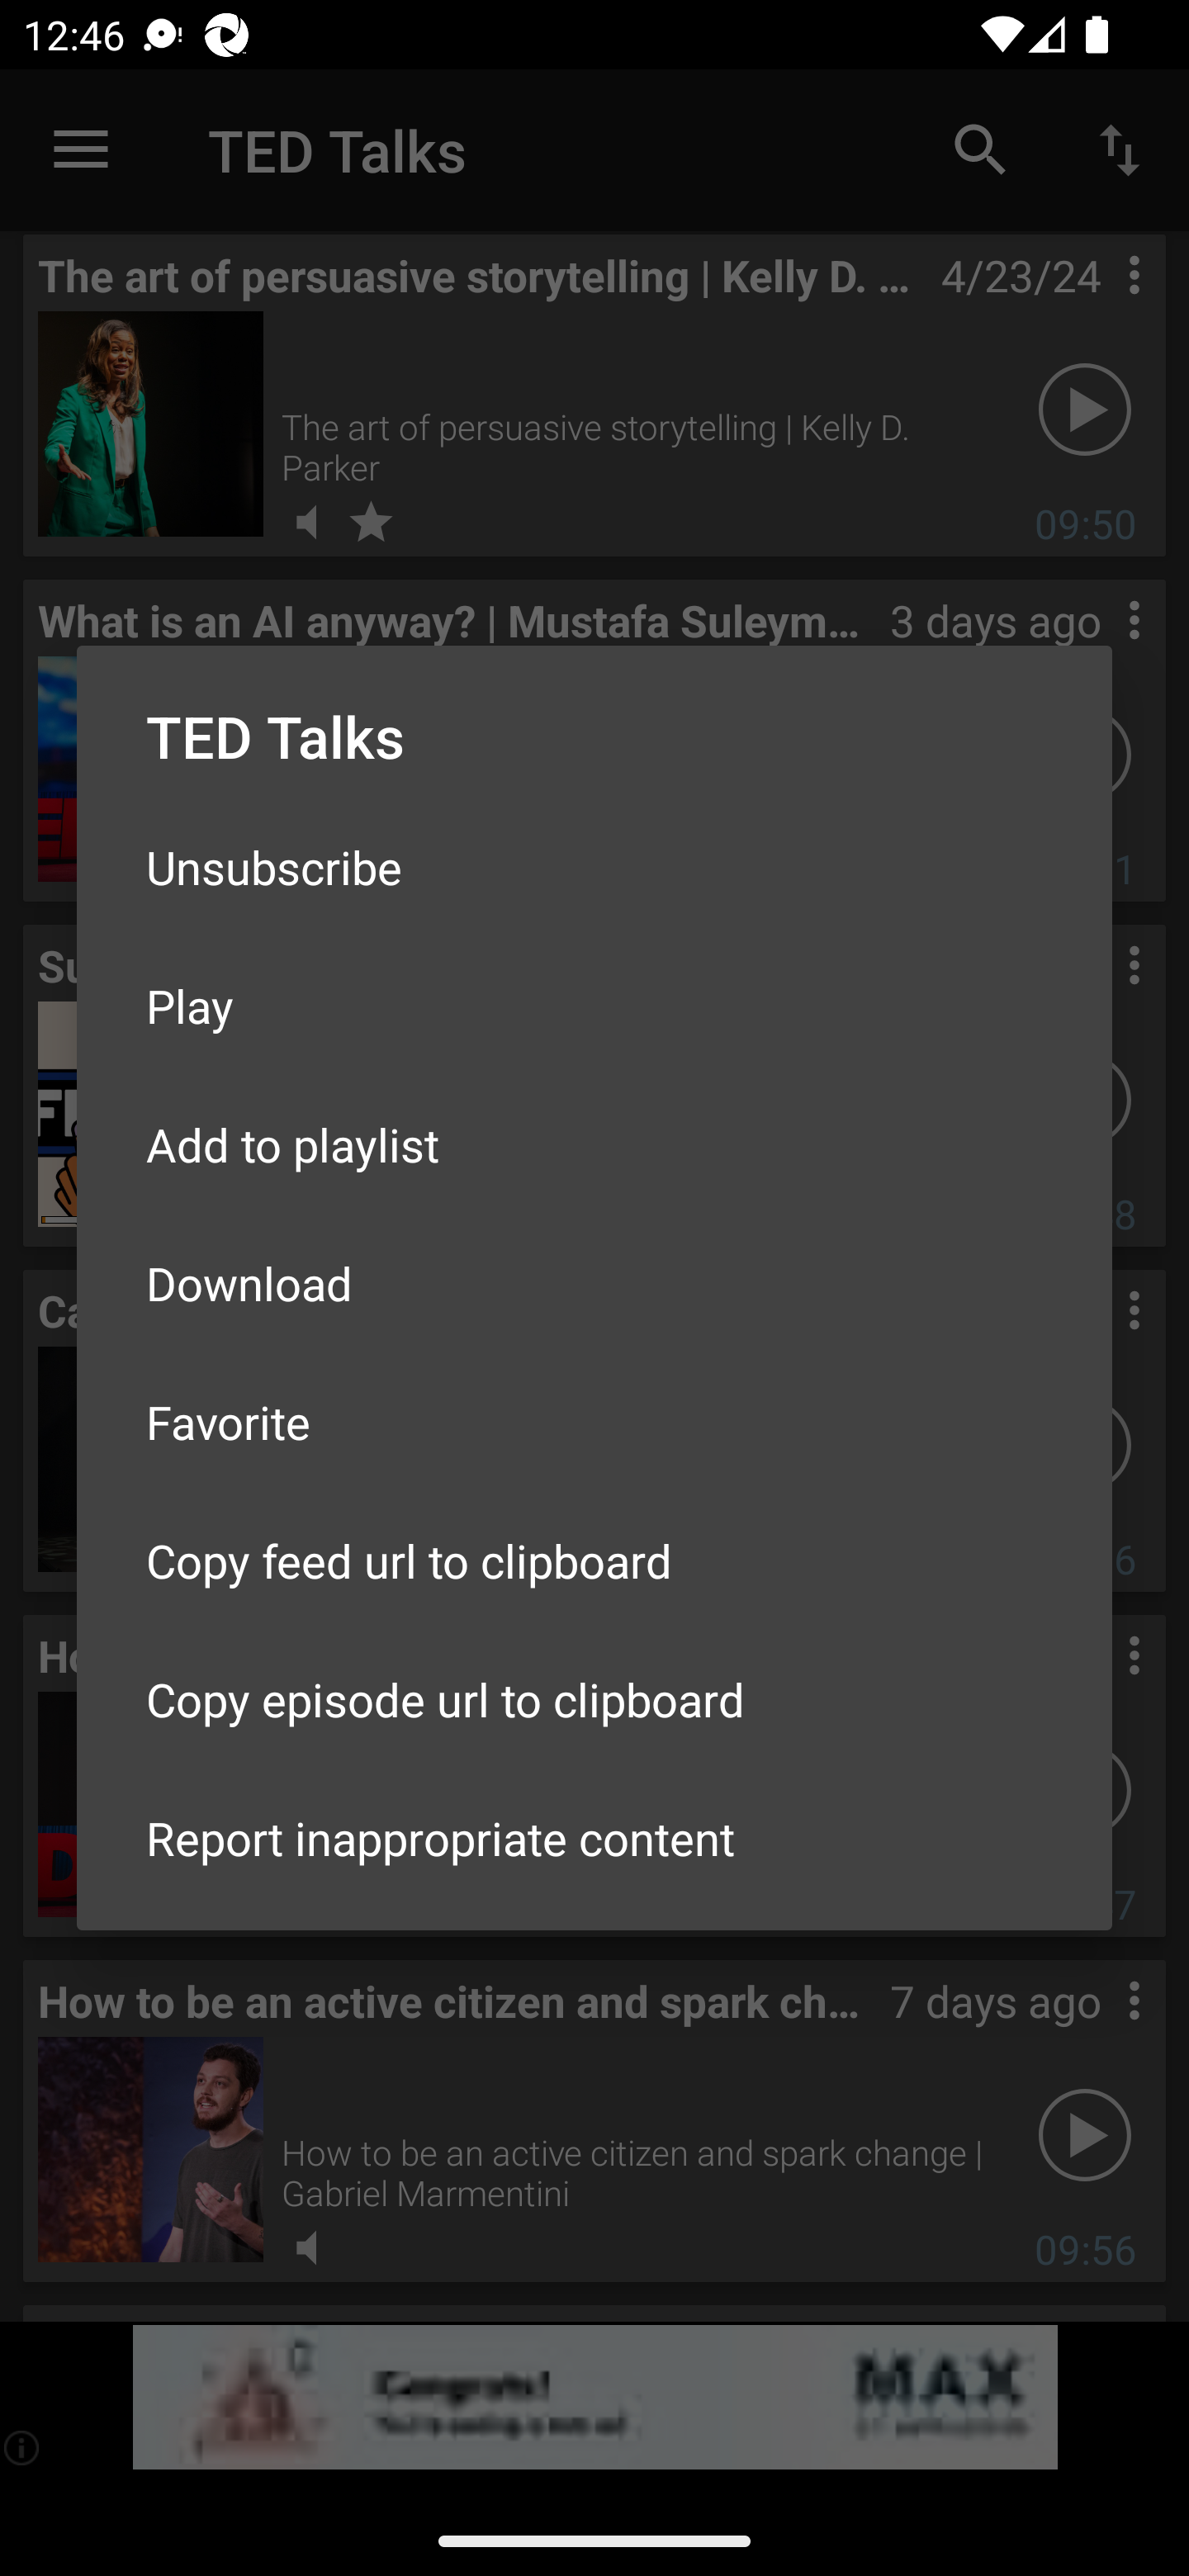 The image size is (1189, 2576). Describe the element at coordinates (594, 1699) in the screenshot. I see `Copy episode url to clipboard` at that location.